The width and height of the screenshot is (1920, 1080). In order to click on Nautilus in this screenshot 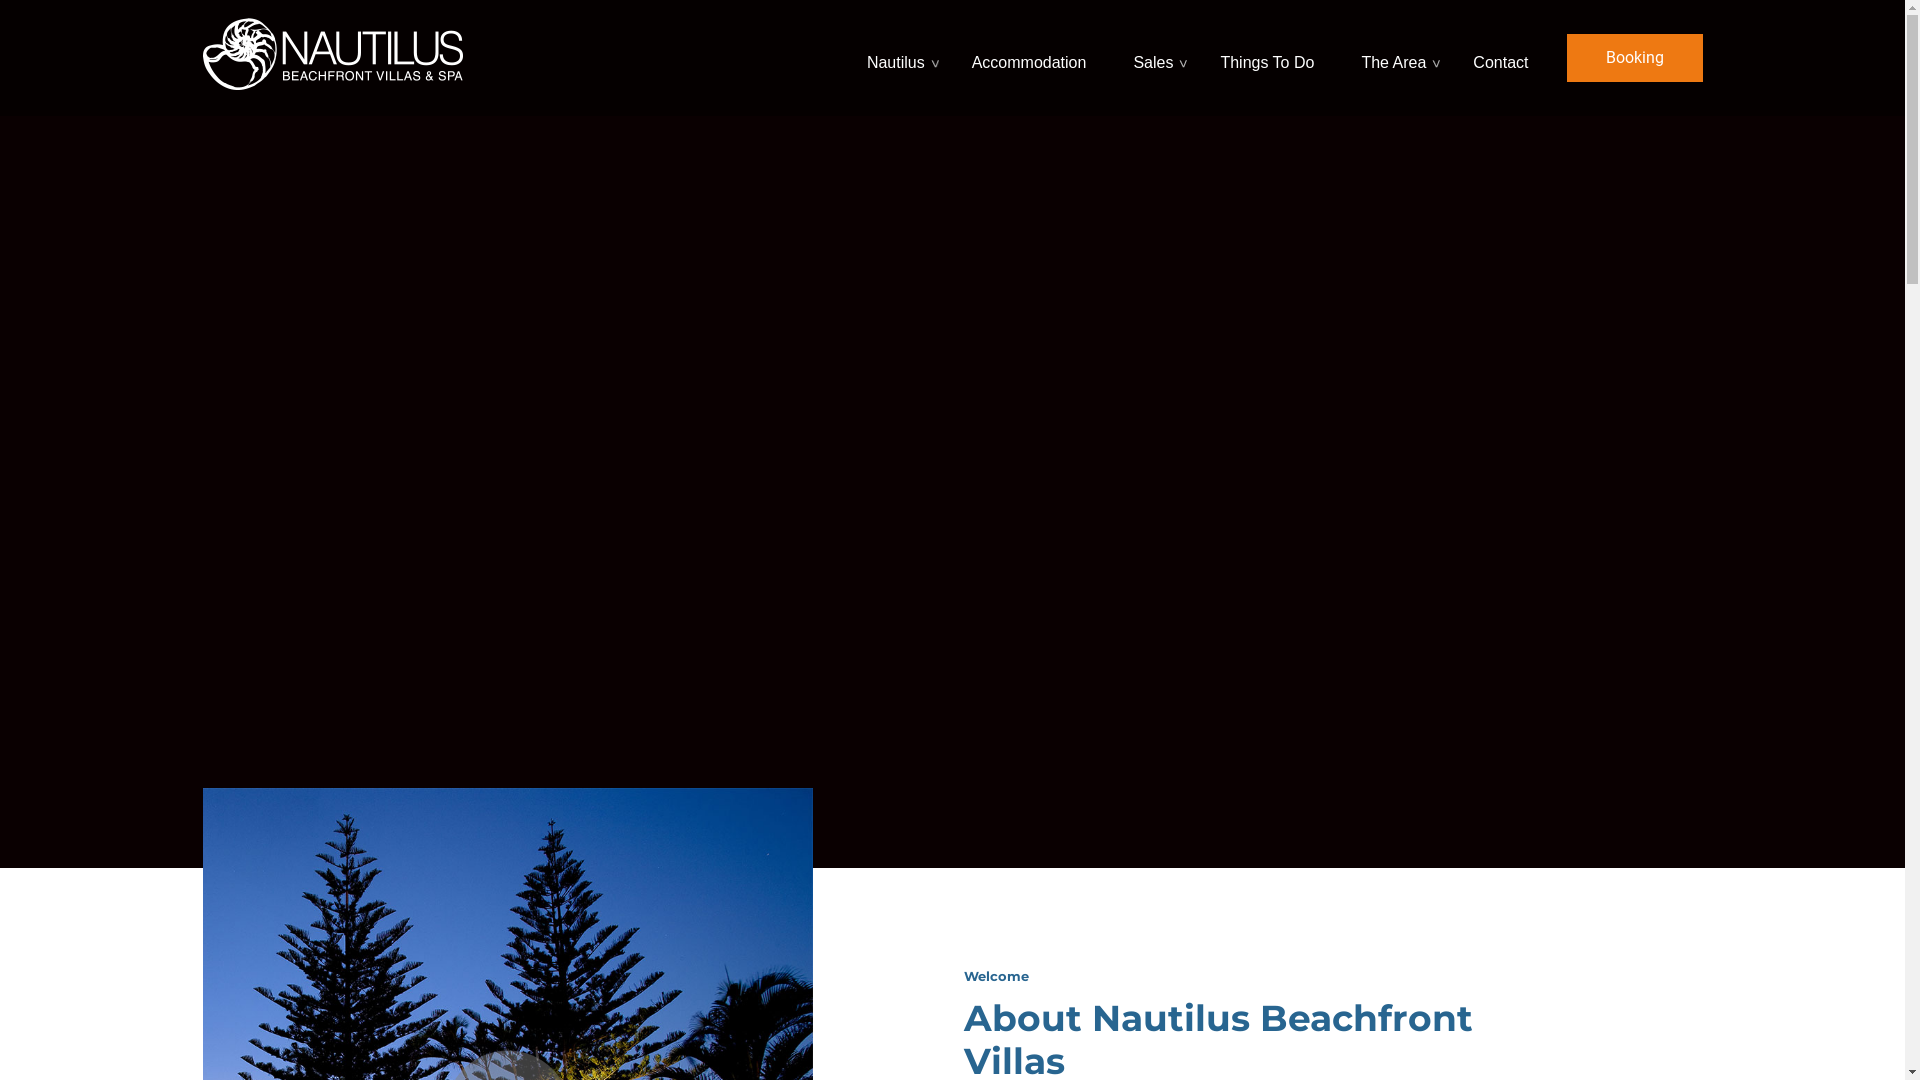, I will do `click(898, 58)`.